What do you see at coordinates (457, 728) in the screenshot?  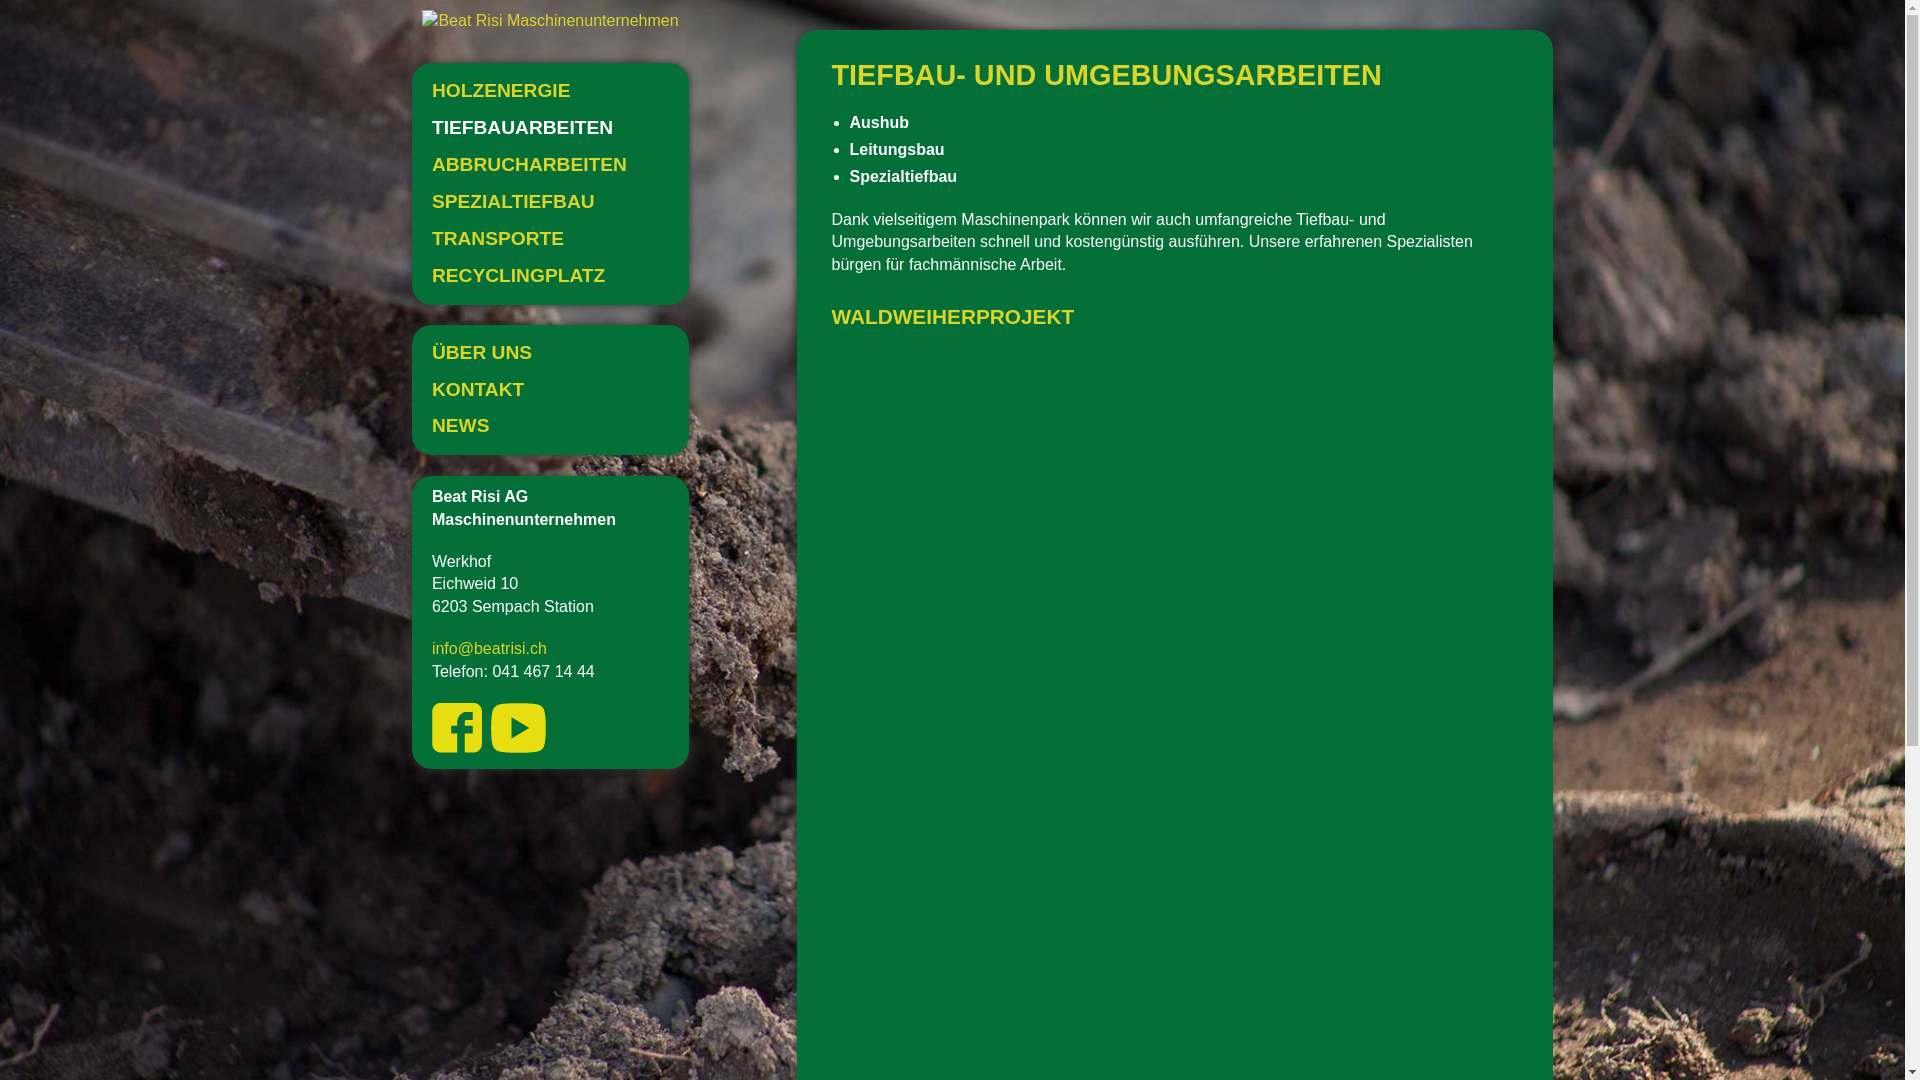 I see `Beat Risi AG auf Facebook` at bounding box center [457, 728].